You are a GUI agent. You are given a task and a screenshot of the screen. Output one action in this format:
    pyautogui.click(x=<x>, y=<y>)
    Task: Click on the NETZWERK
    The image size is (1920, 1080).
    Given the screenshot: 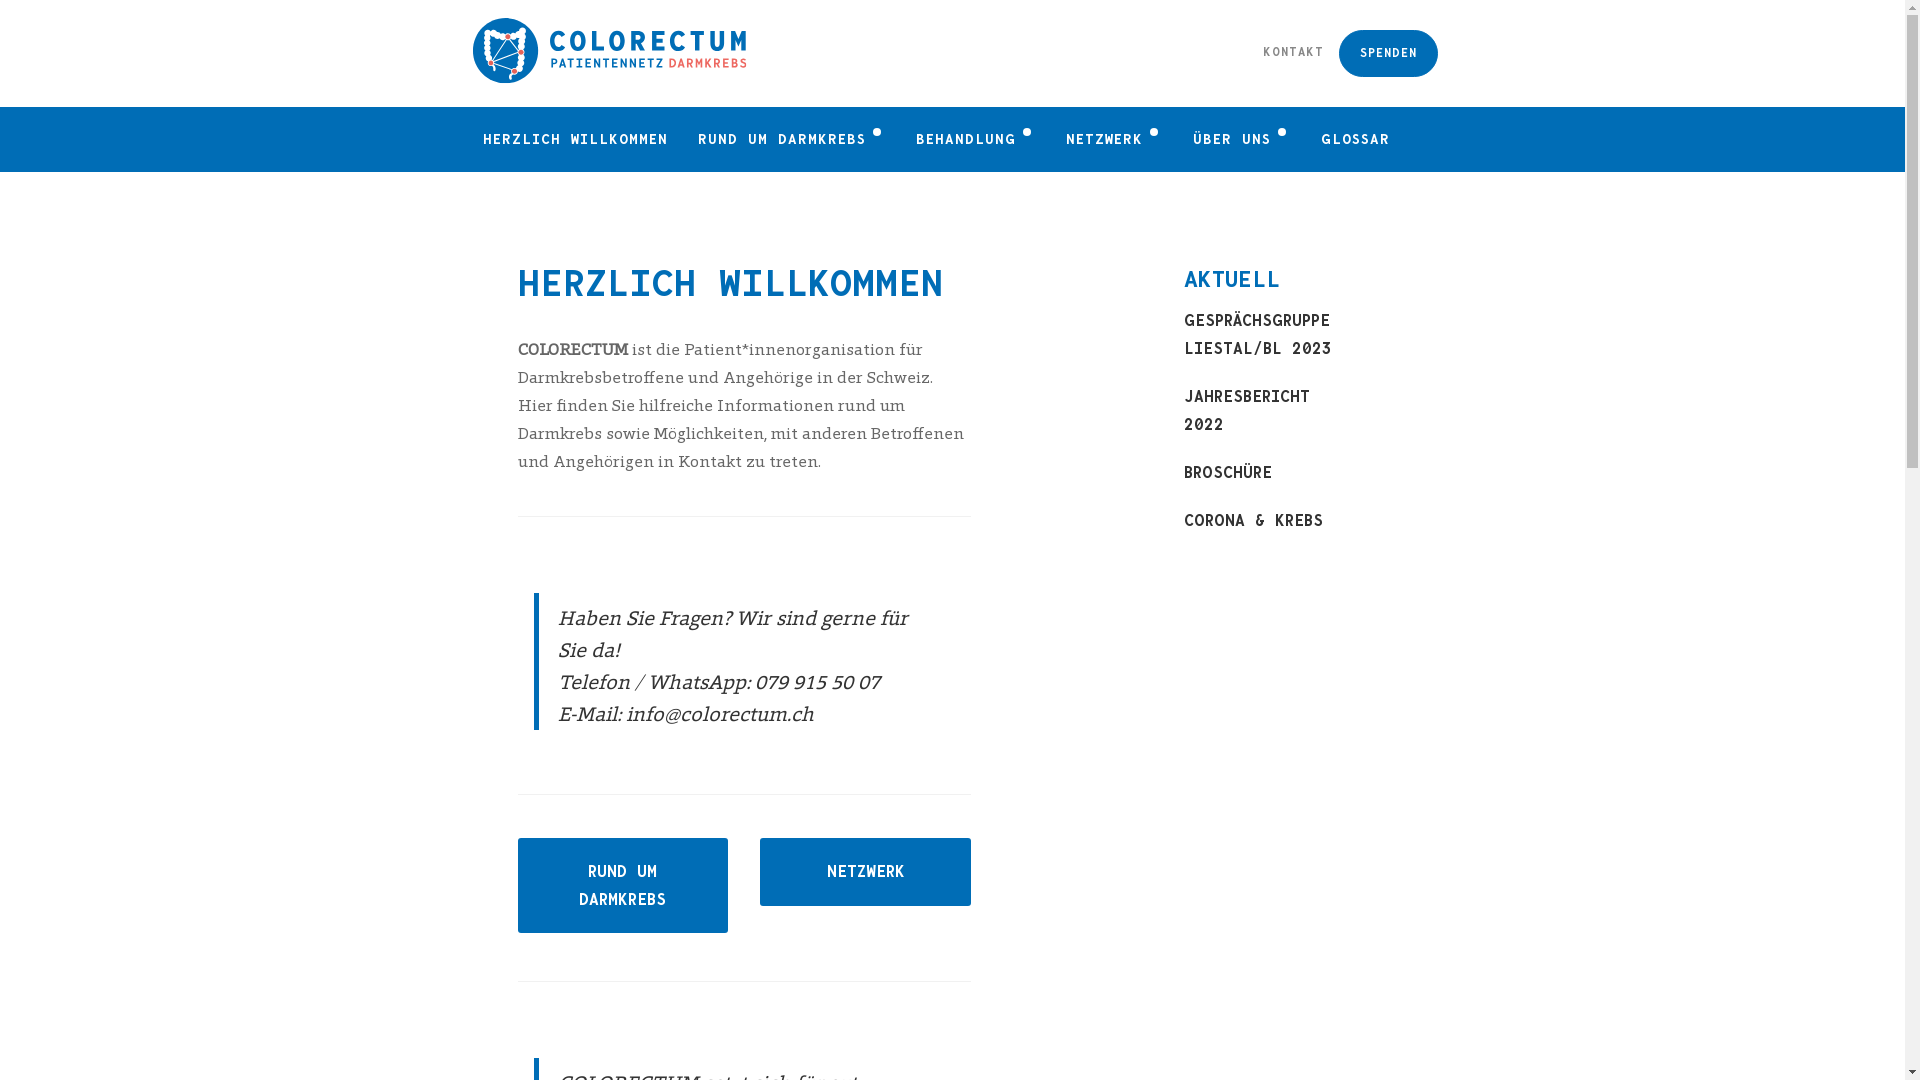 What is the action you would take?
    pyautogui.click(x=865, y=872)
    